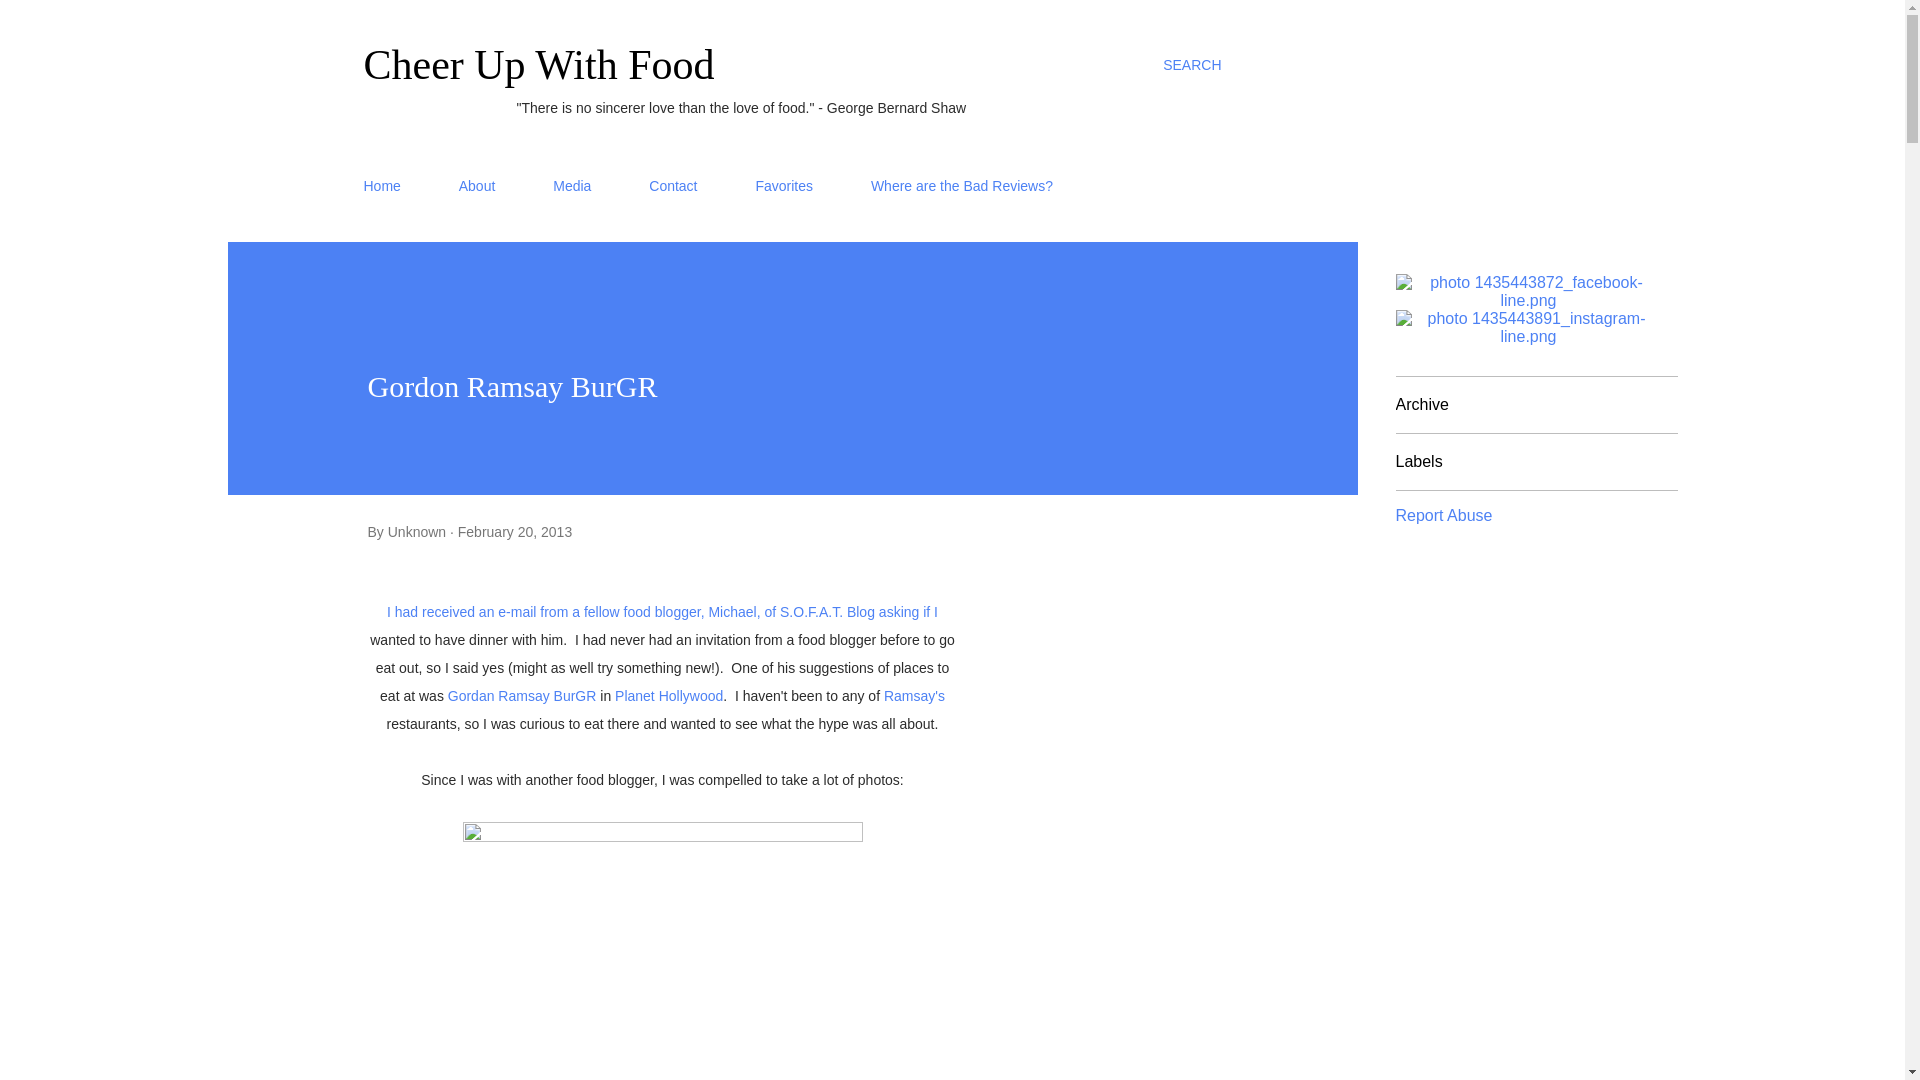 The height and width of the screenshot is (1080, 1920). I want to click on February 20, 2013, so click(515, 532).